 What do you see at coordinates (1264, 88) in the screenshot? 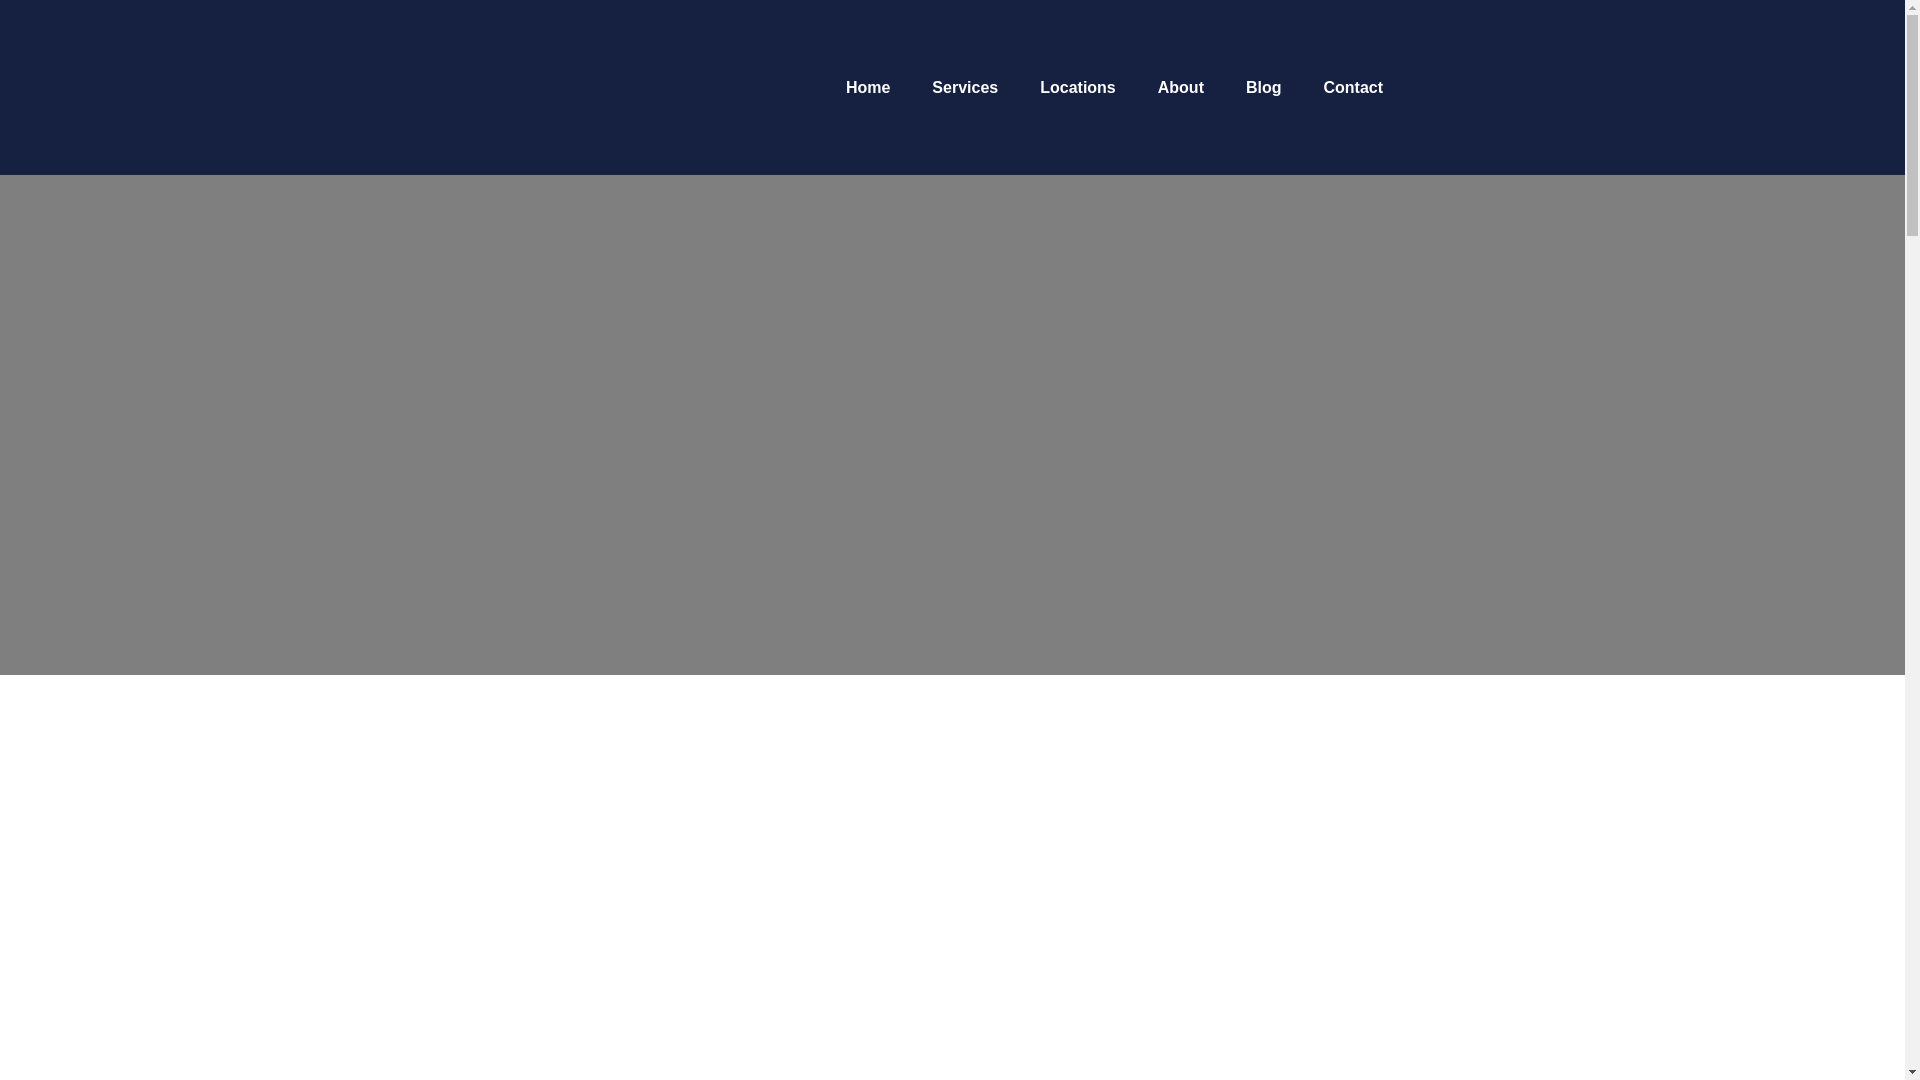
I see `Blog` at bounding box center [1264, 88].